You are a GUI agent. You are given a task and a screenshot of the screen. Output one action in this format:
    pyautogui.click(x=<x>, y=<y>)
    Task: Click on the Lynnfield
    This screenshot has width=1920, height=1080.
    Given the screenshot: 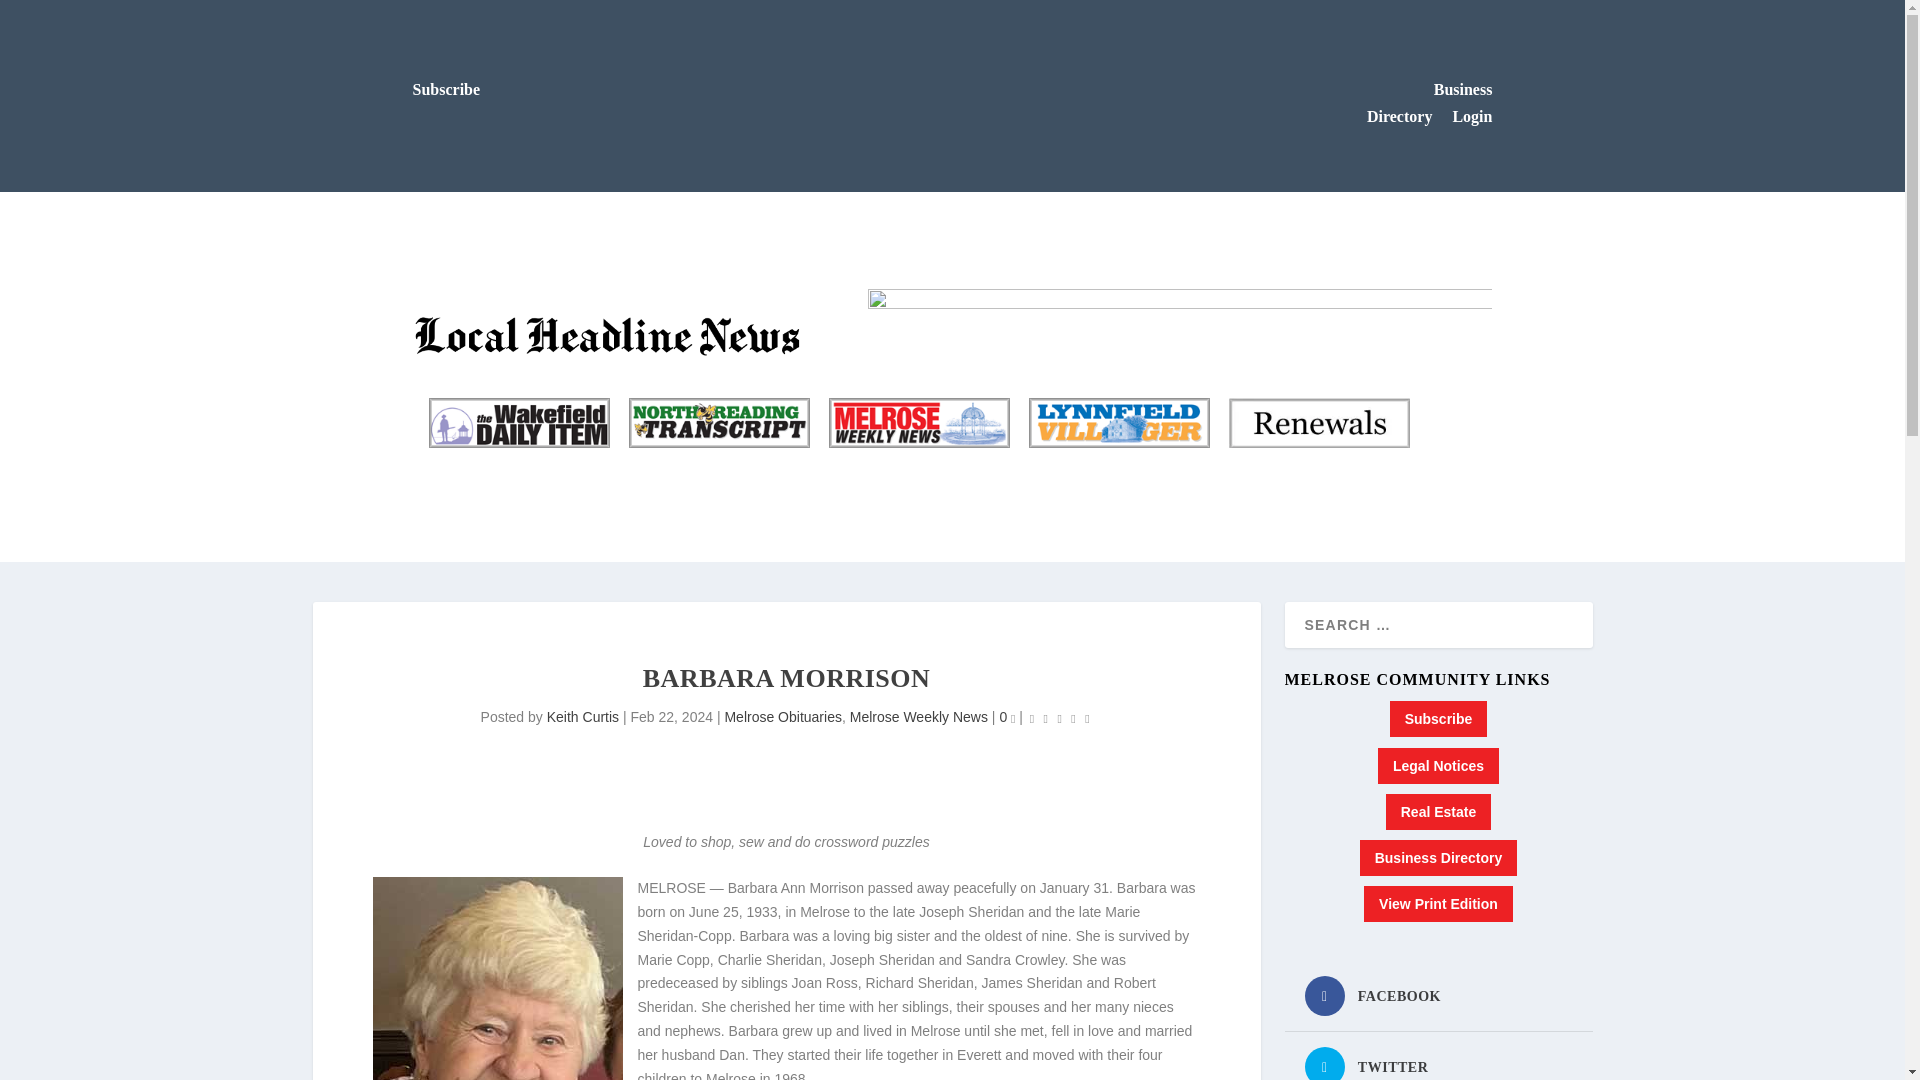 What is the action you would take?
    pyautogui.click(x=1118, y=423)
    